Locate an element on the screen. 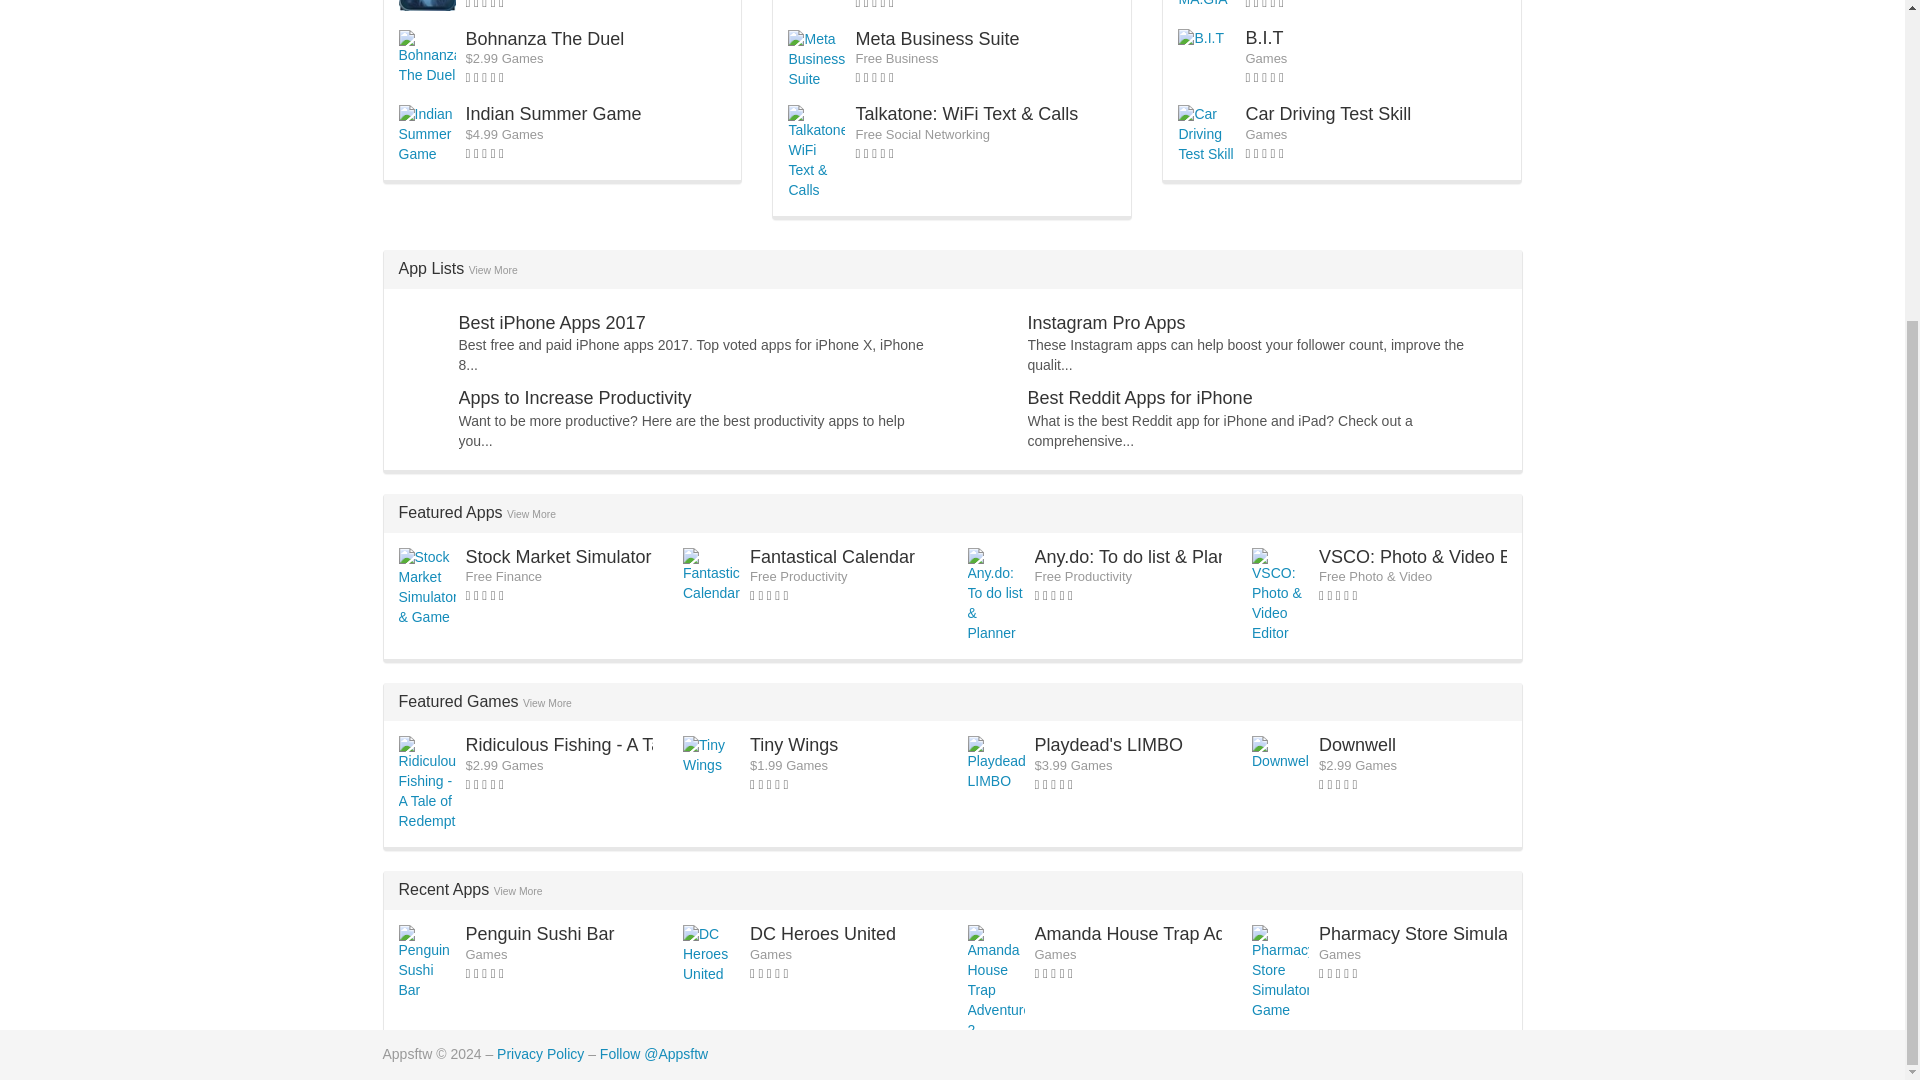 The width and height of the screenshot is (1920, 1080). Meta Business Suite is located at coordinates (936, 38).